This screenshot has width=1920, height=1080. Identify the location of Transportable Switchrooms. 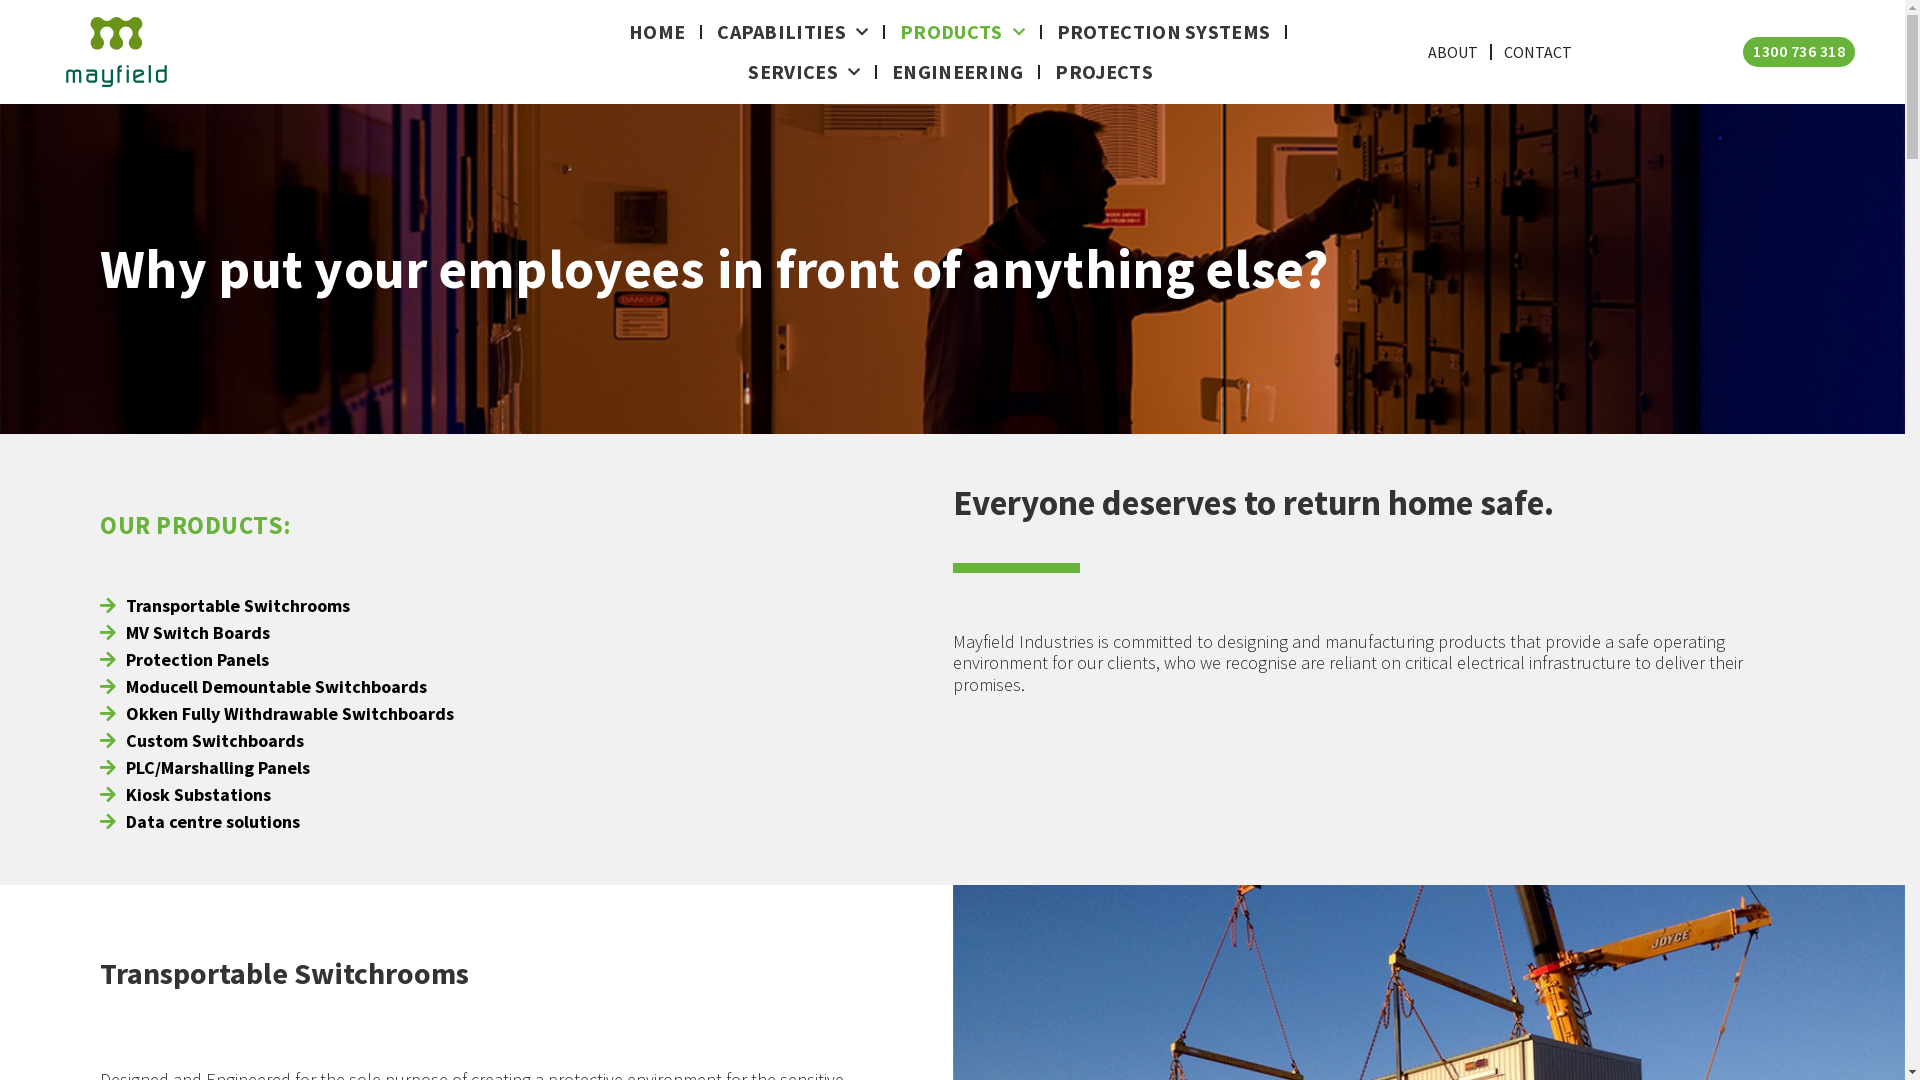
(225, 606).